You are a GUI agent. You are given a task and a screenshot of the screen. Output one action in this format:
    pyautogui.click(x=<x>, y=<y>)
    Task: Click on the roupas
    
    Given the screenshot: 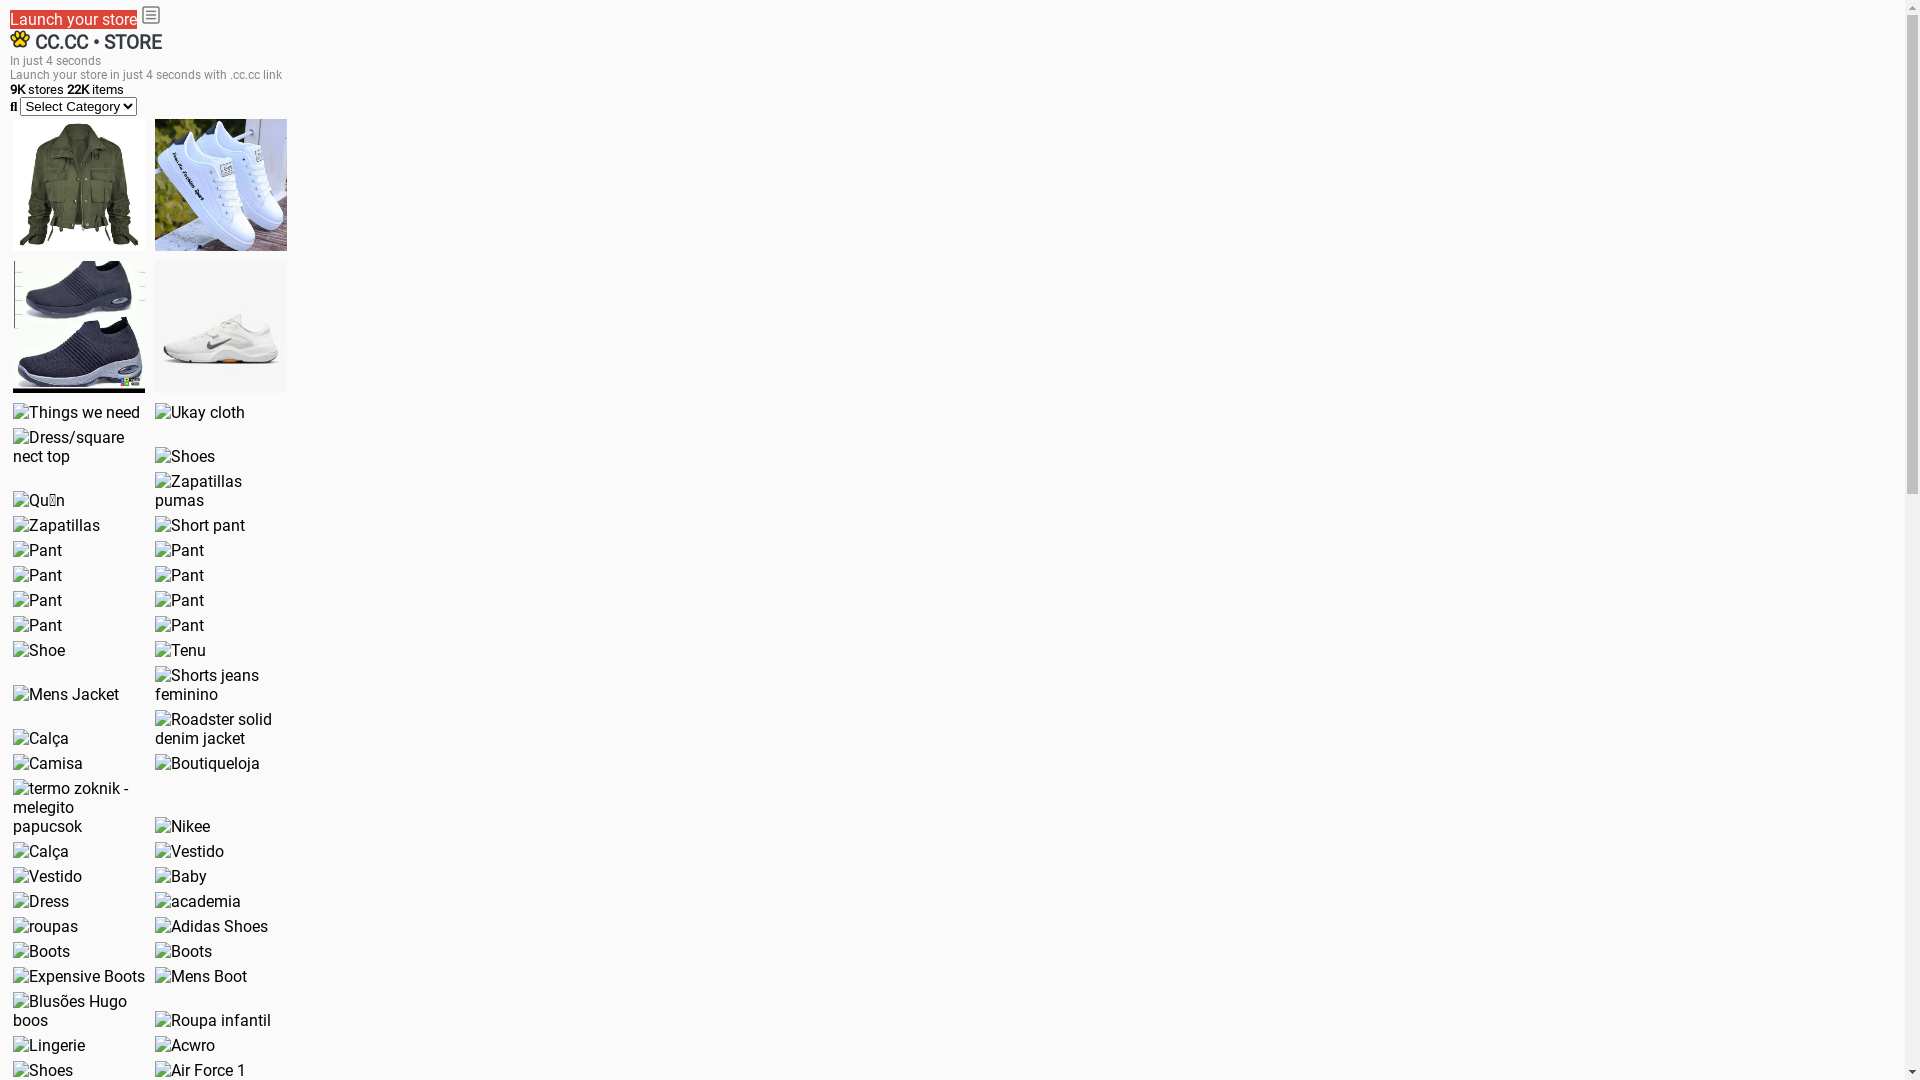 What is the action you would take?
    pyautogui.click(x=46, y=926)
    